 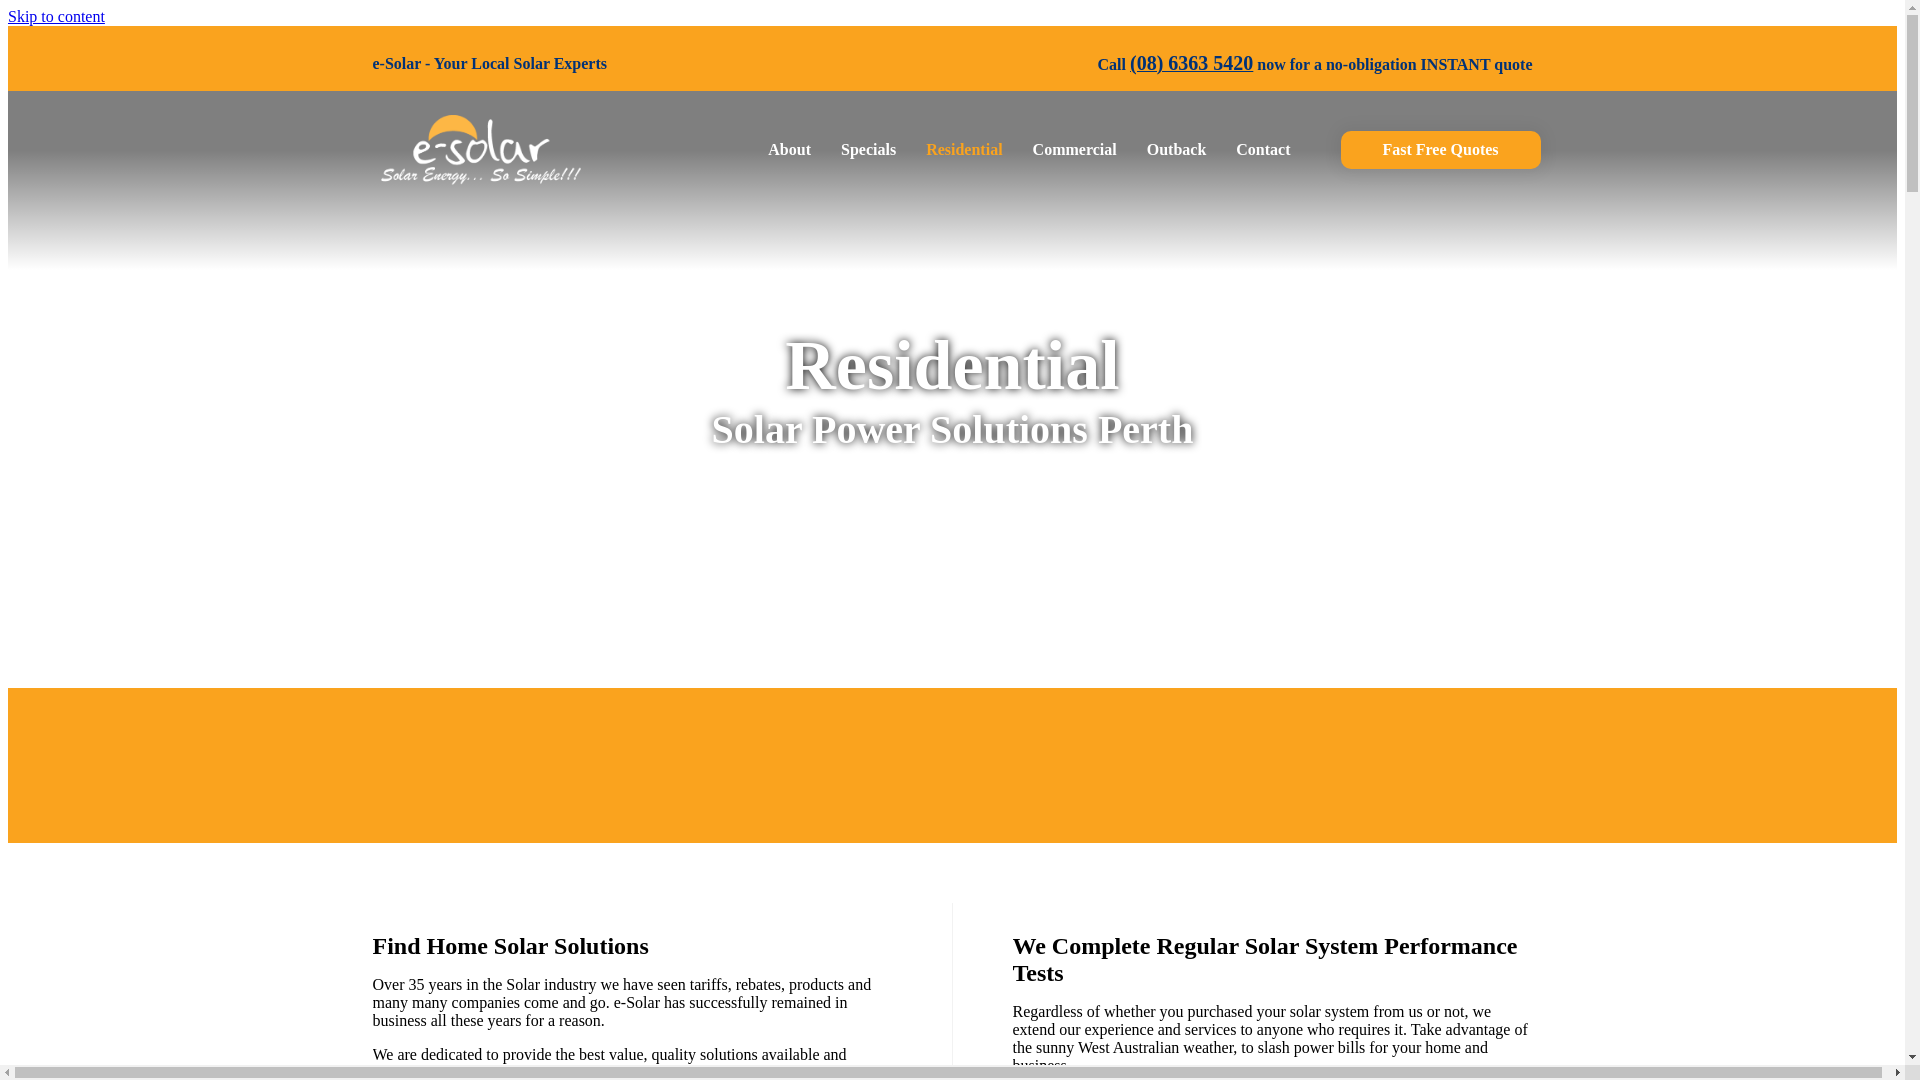 What do you see at coordinates (964, 150) in the screenshot?
I see `Residential` at bounding box center [964, 150].